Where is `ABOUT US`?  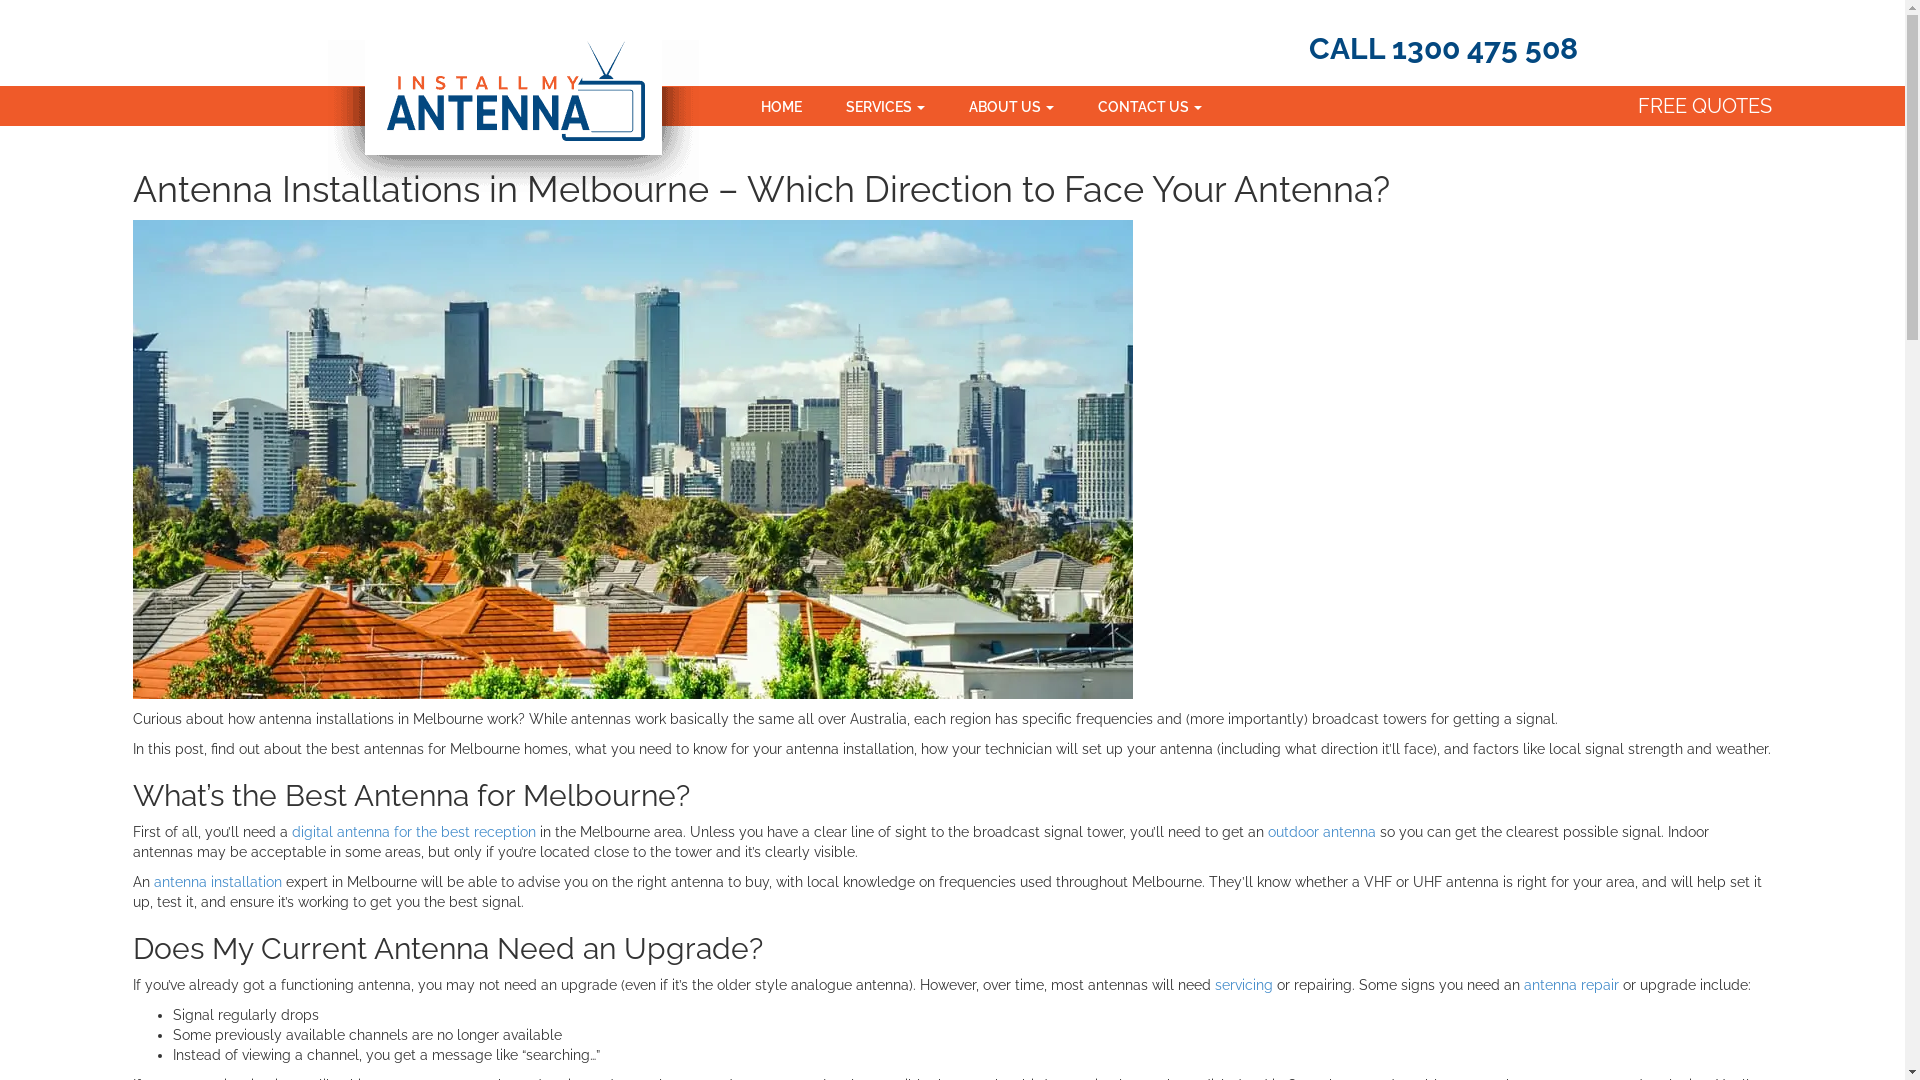
ABOUT US is located at coordinates (1012, 106).